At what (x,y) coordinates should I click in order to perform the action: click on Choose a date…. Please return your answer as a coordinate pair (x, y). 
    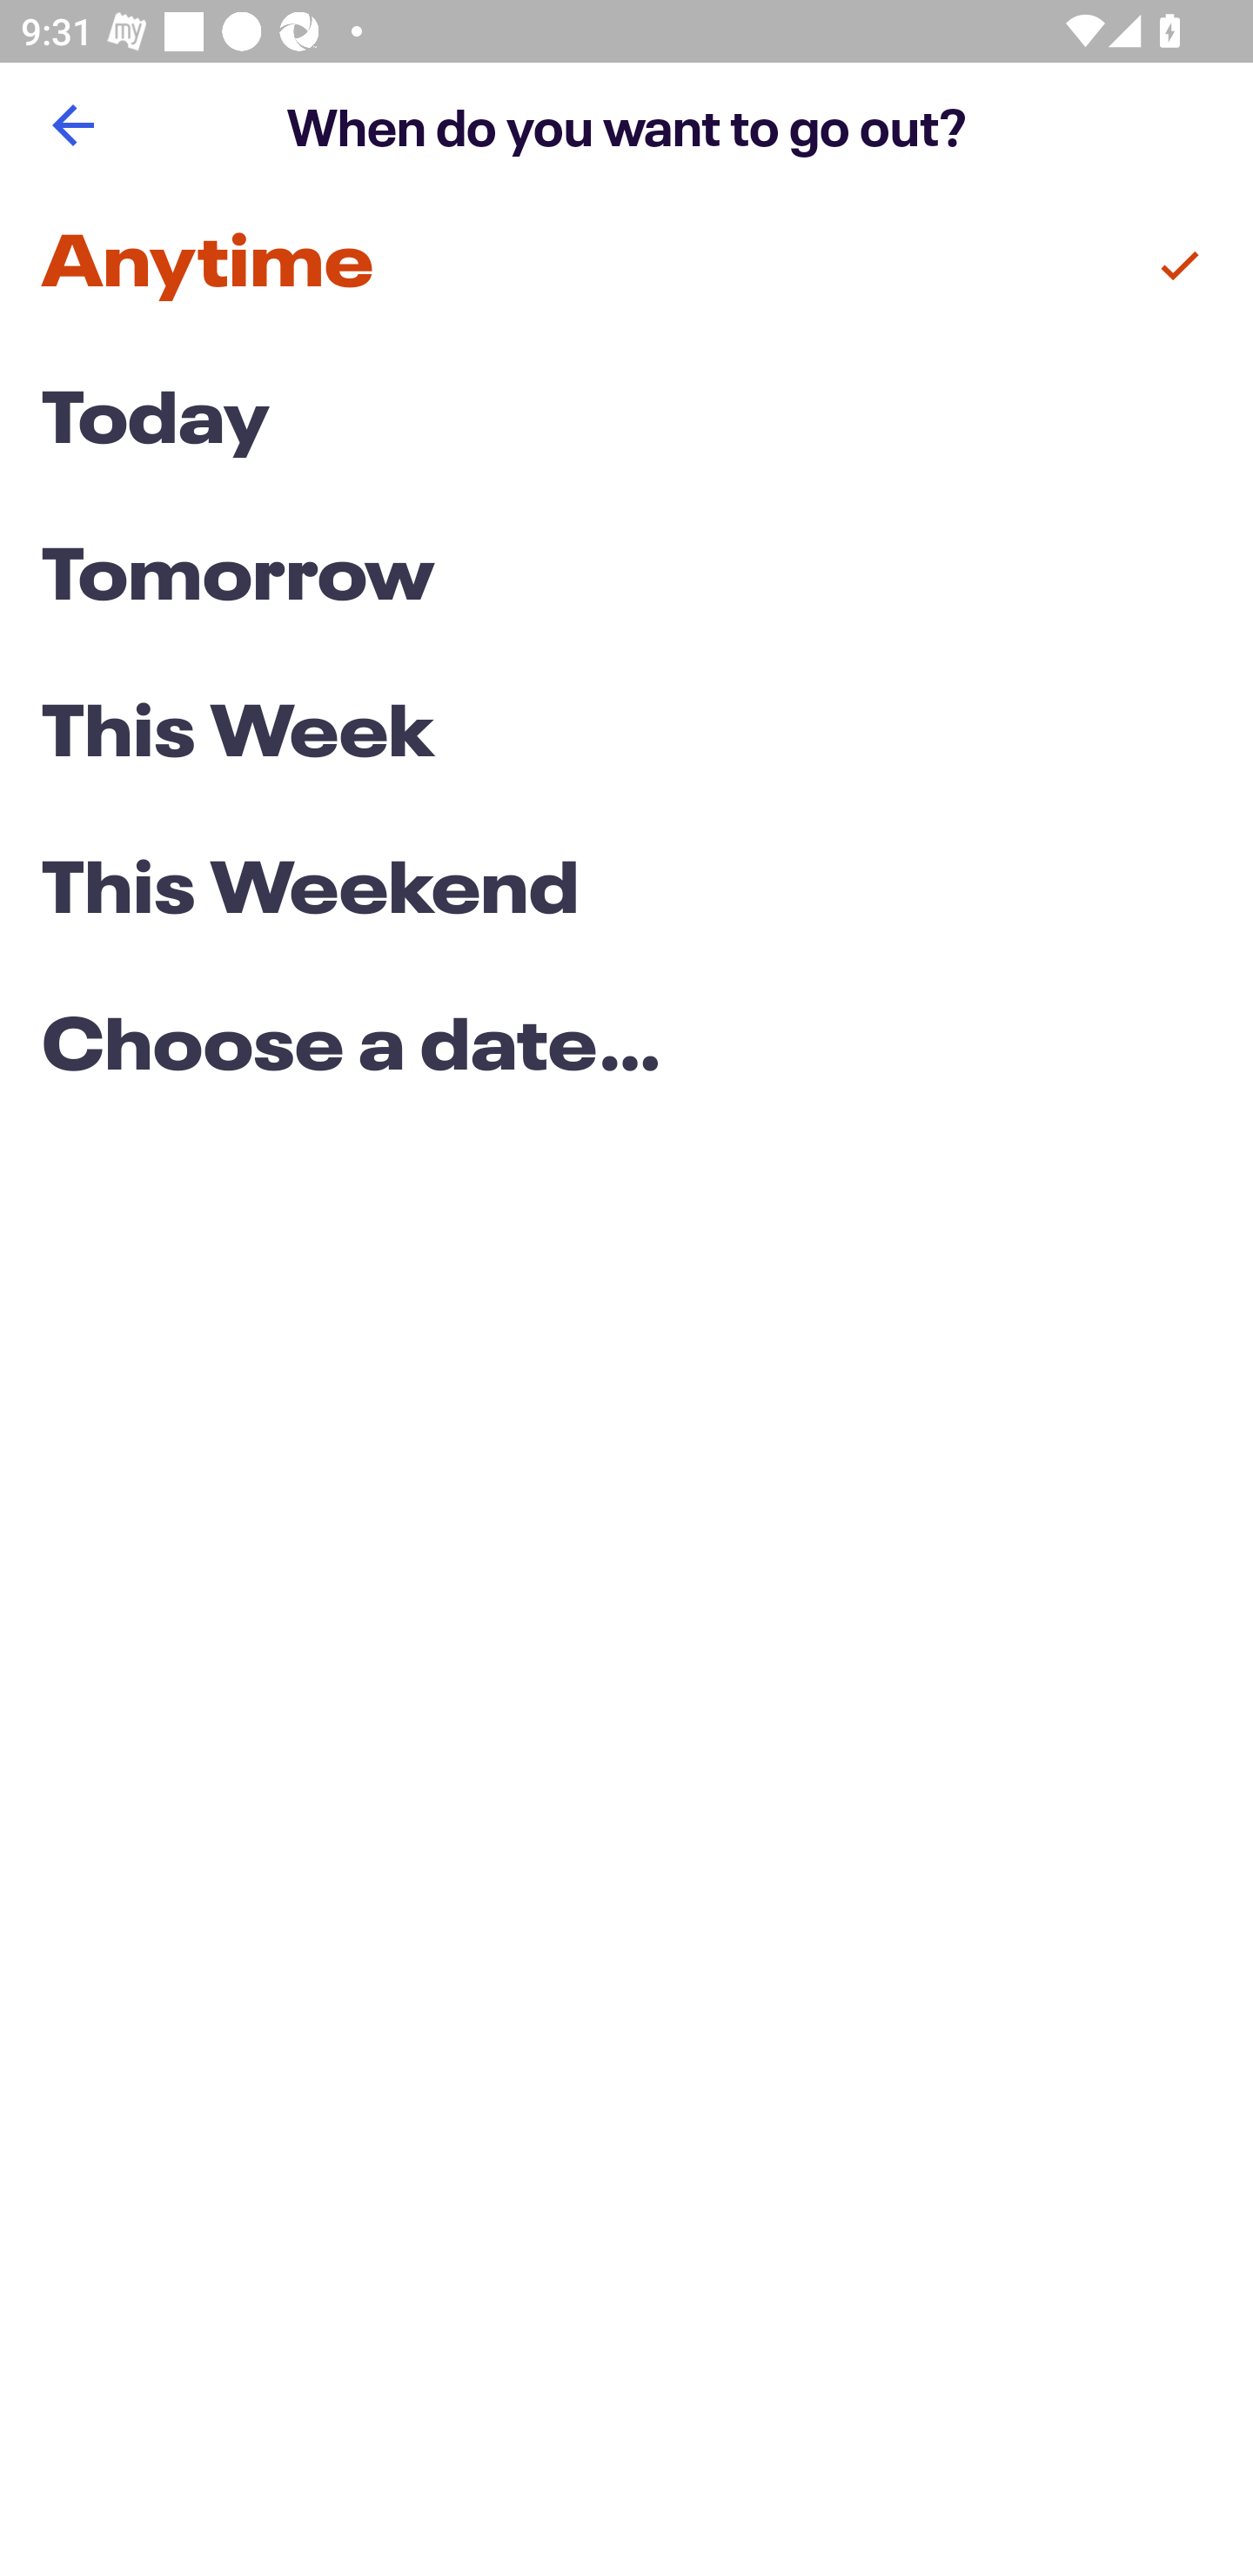
    Looking at the image, I should click on (626, 1050).